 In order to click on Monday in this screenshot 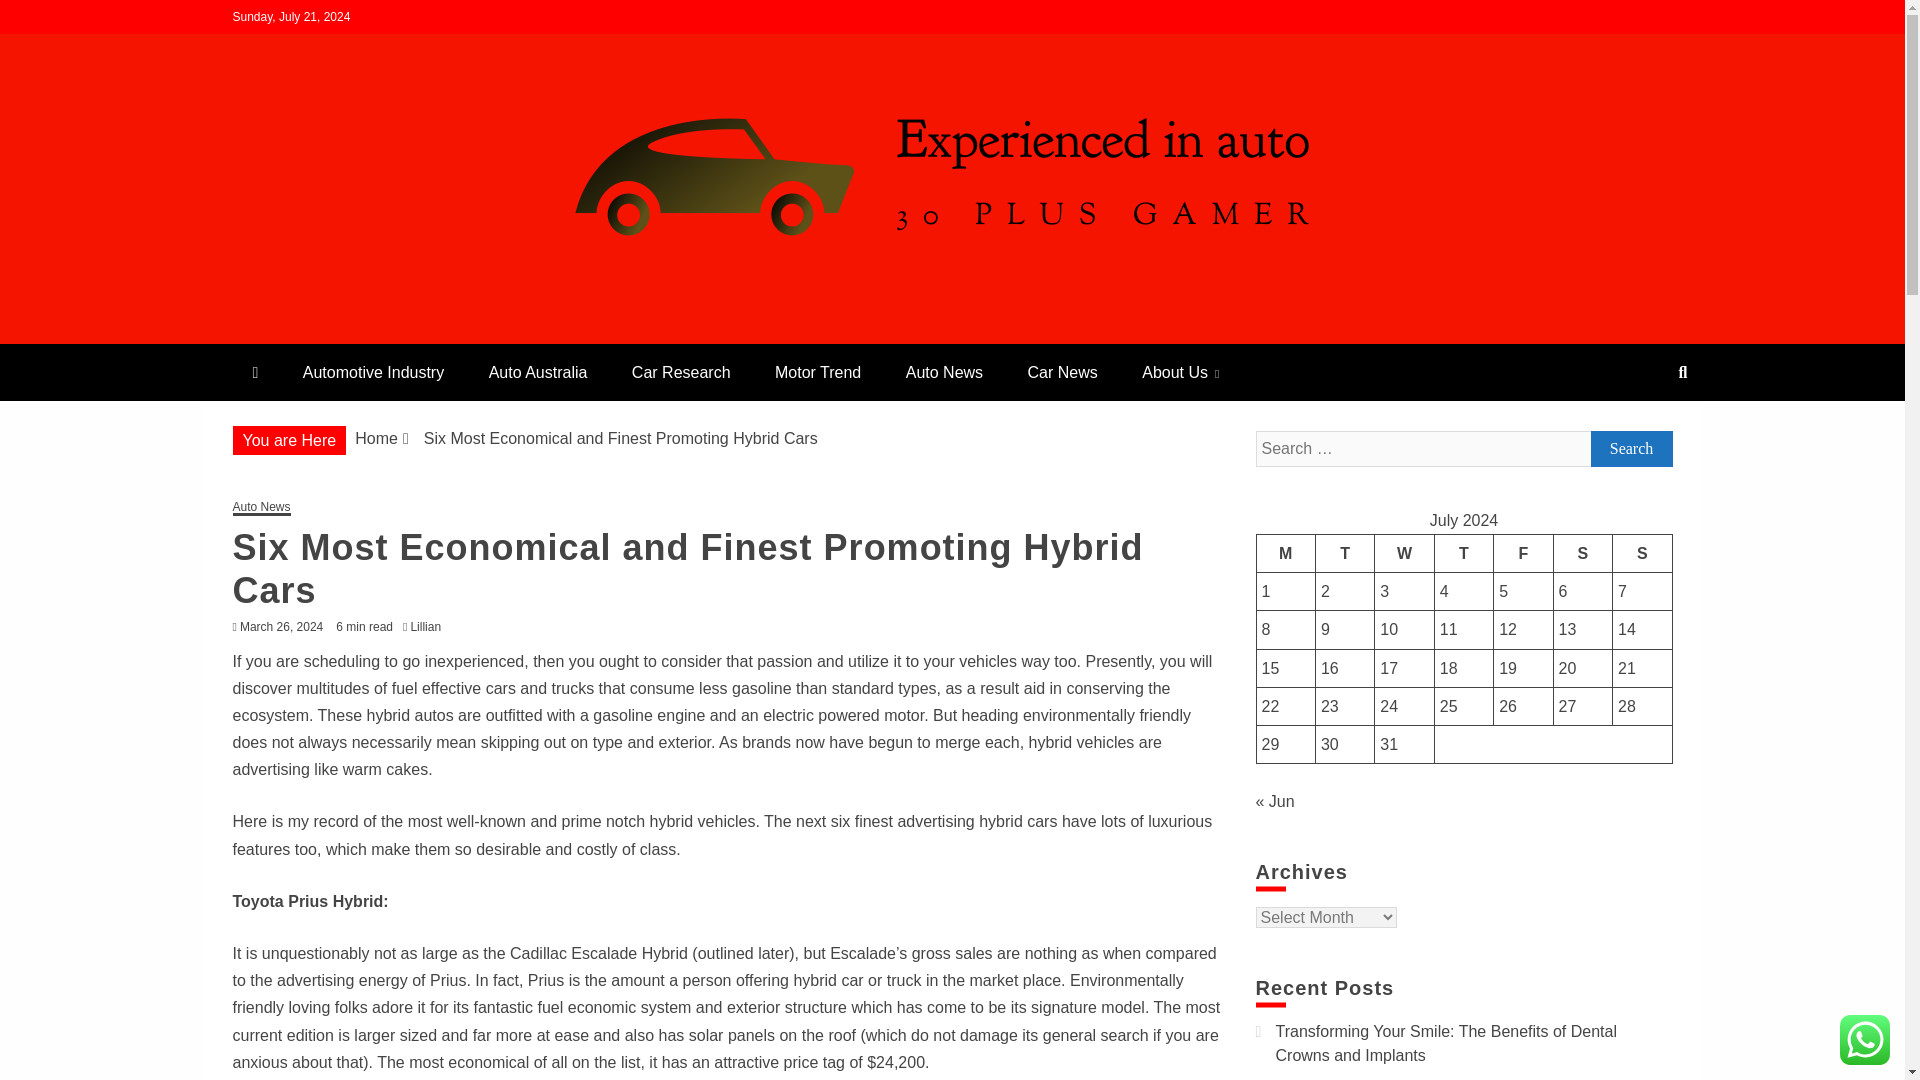, I will do `click(1285, 552)`.